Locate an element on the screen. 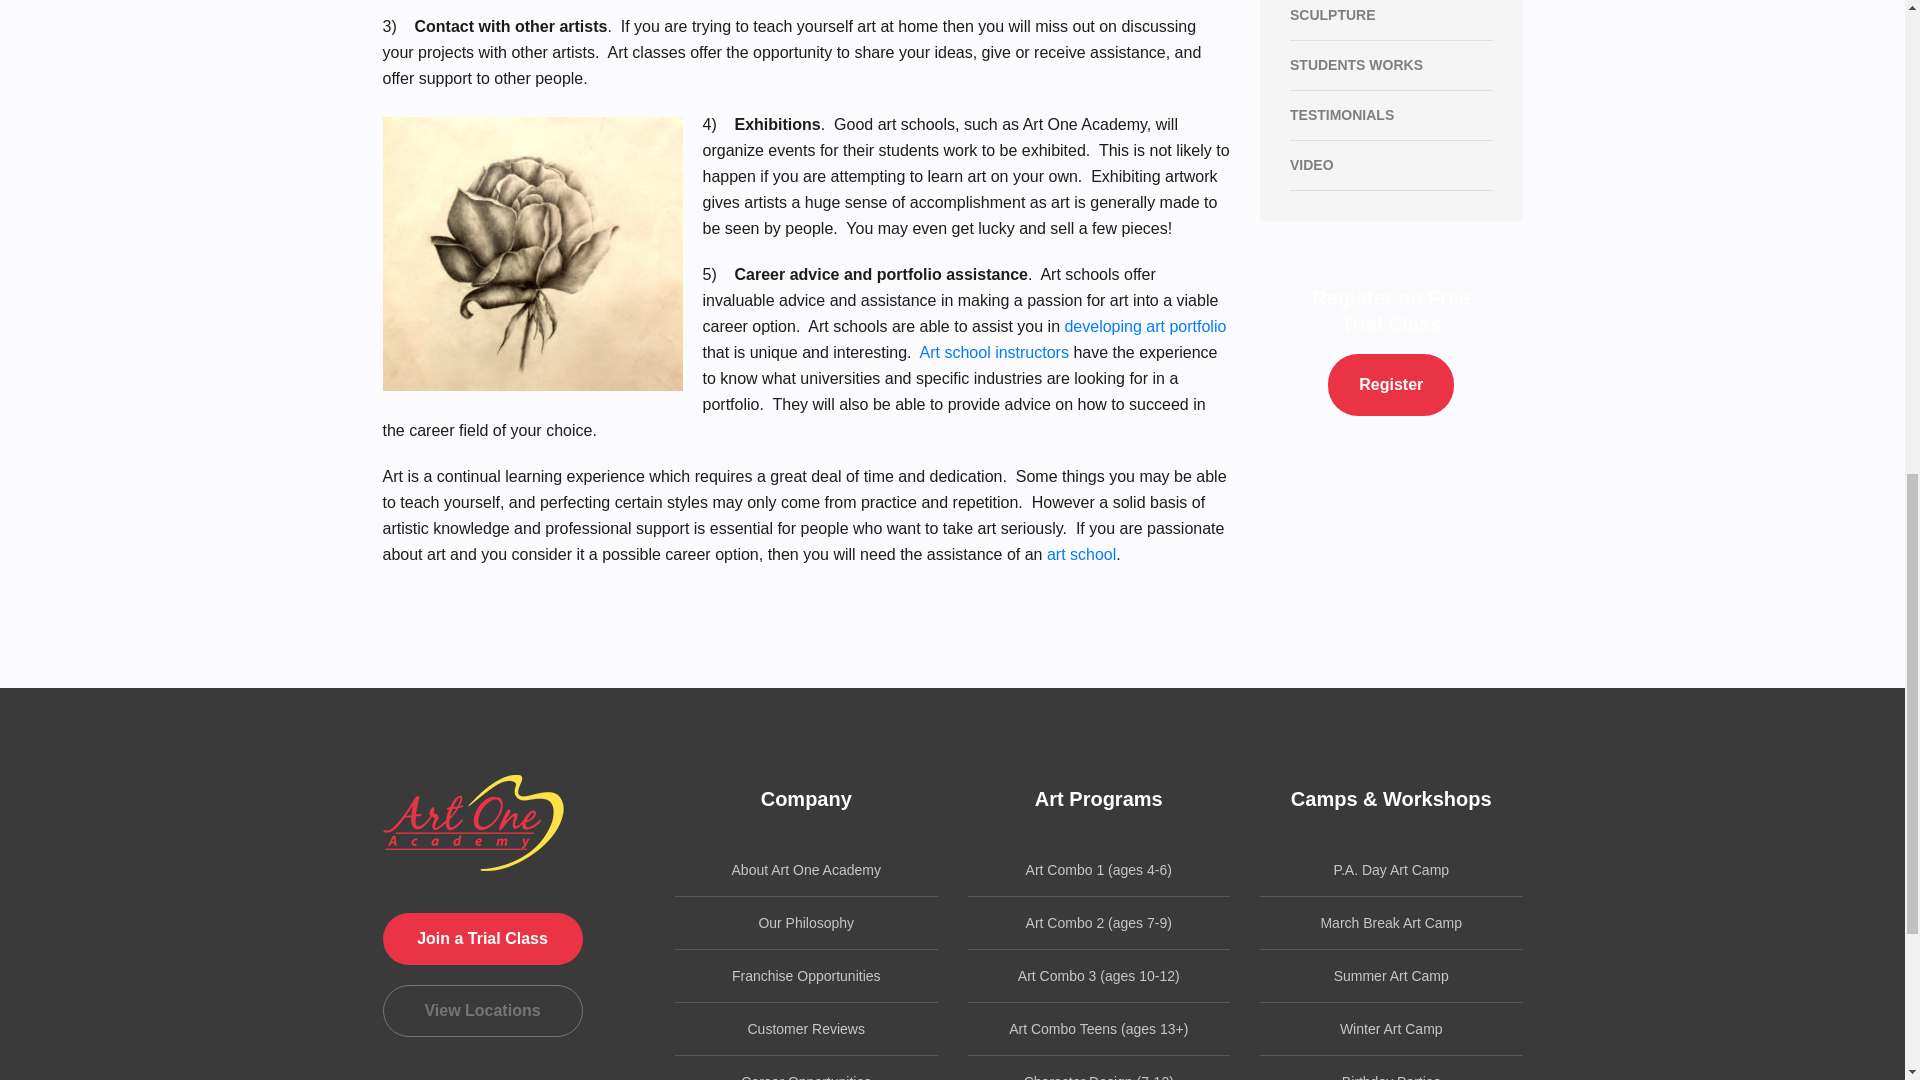  SCULPTURE is located at coordinates (1392, 20).